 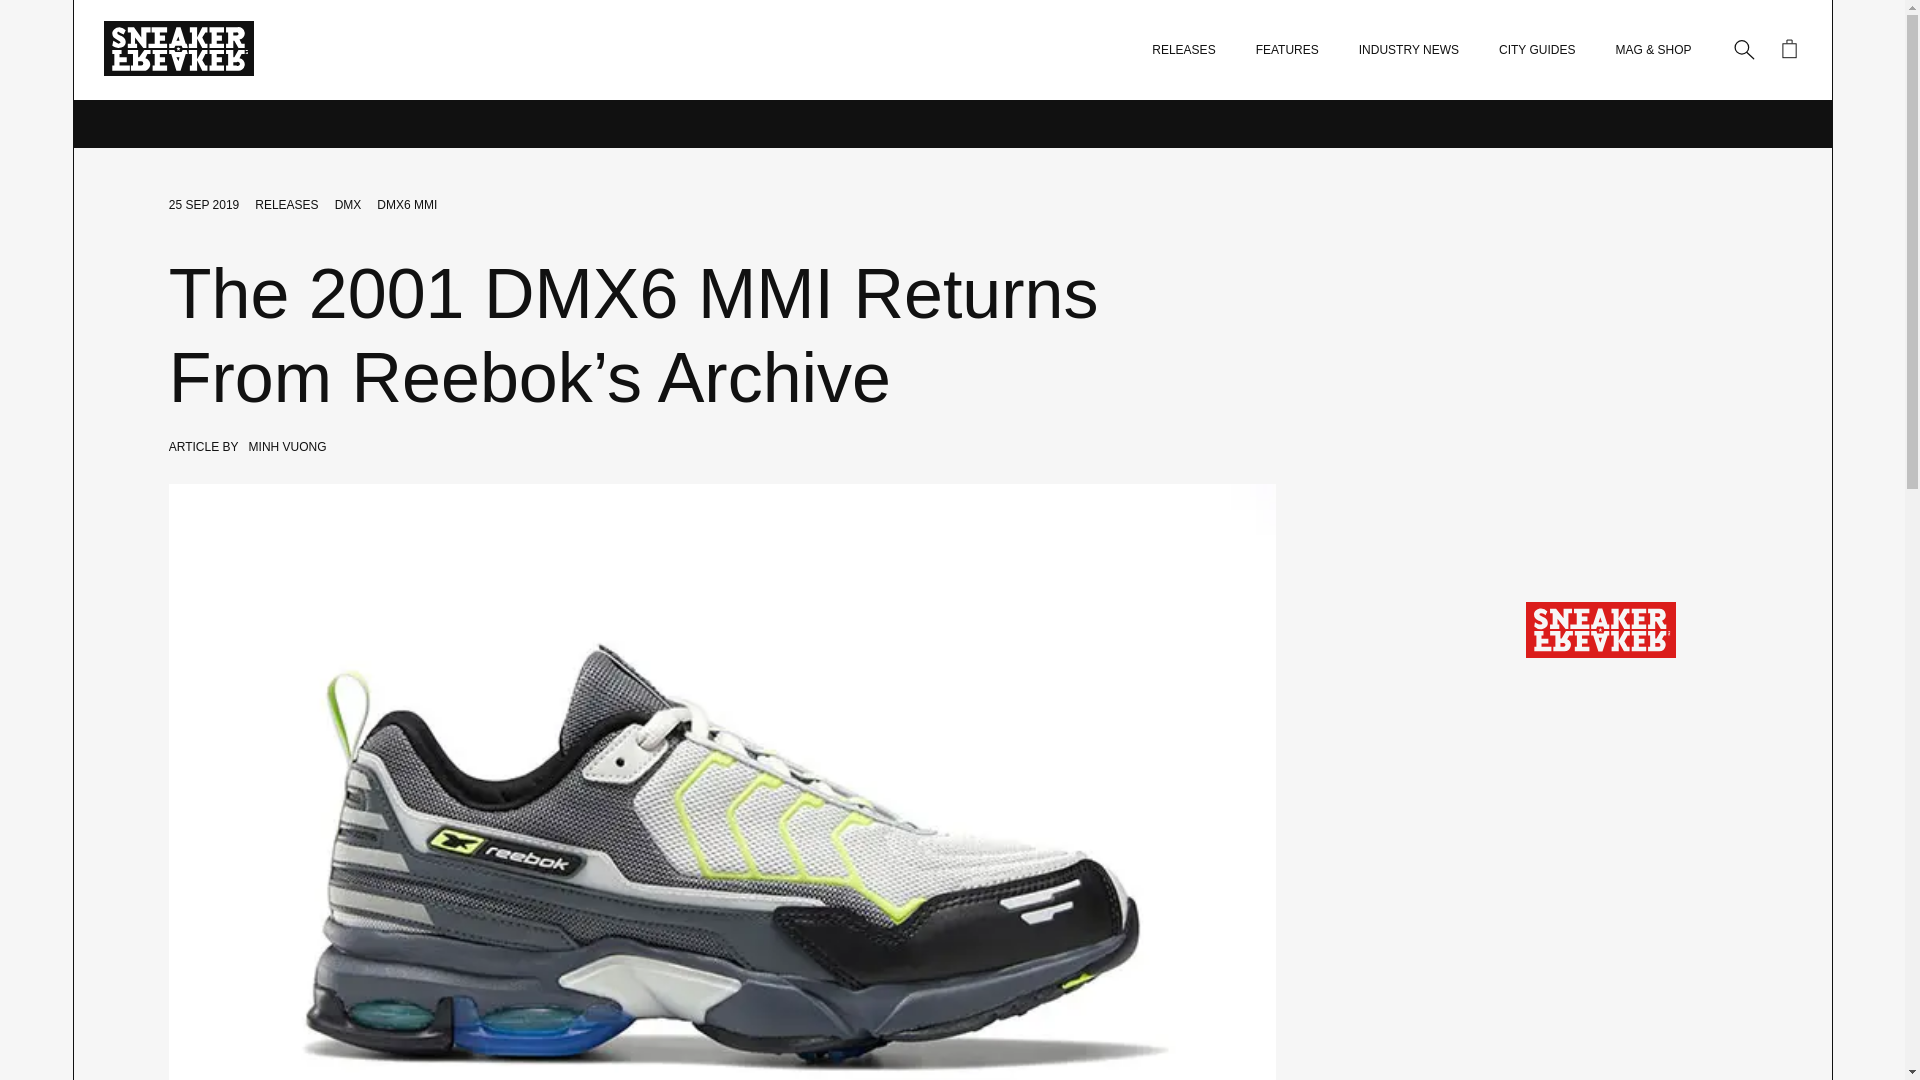 I want to click on CITY GUIDES, so click(x=1536, y=50).